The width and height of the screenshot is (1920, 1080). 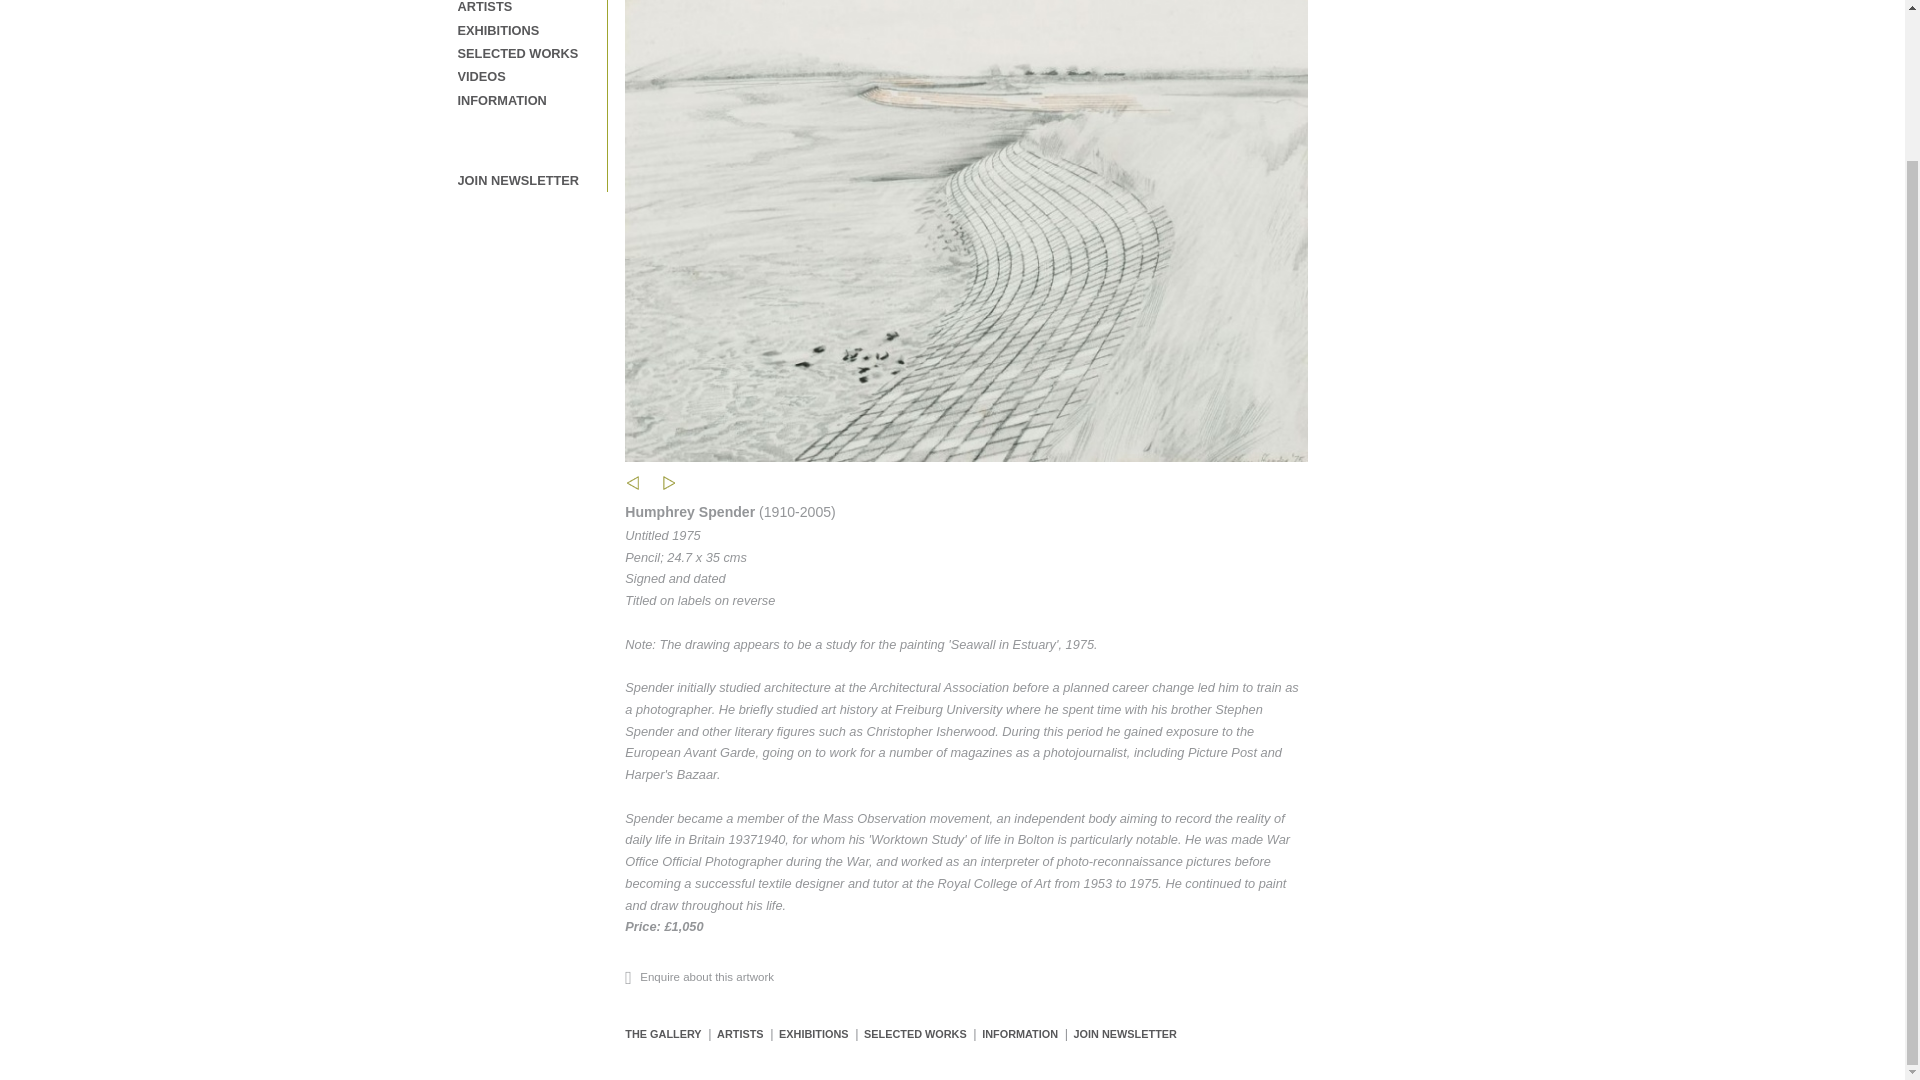 What do you see at coordinates (916, 1034) in the screenshot?
I see `SELECTED WORKS` at bounding box center [916, 1034].